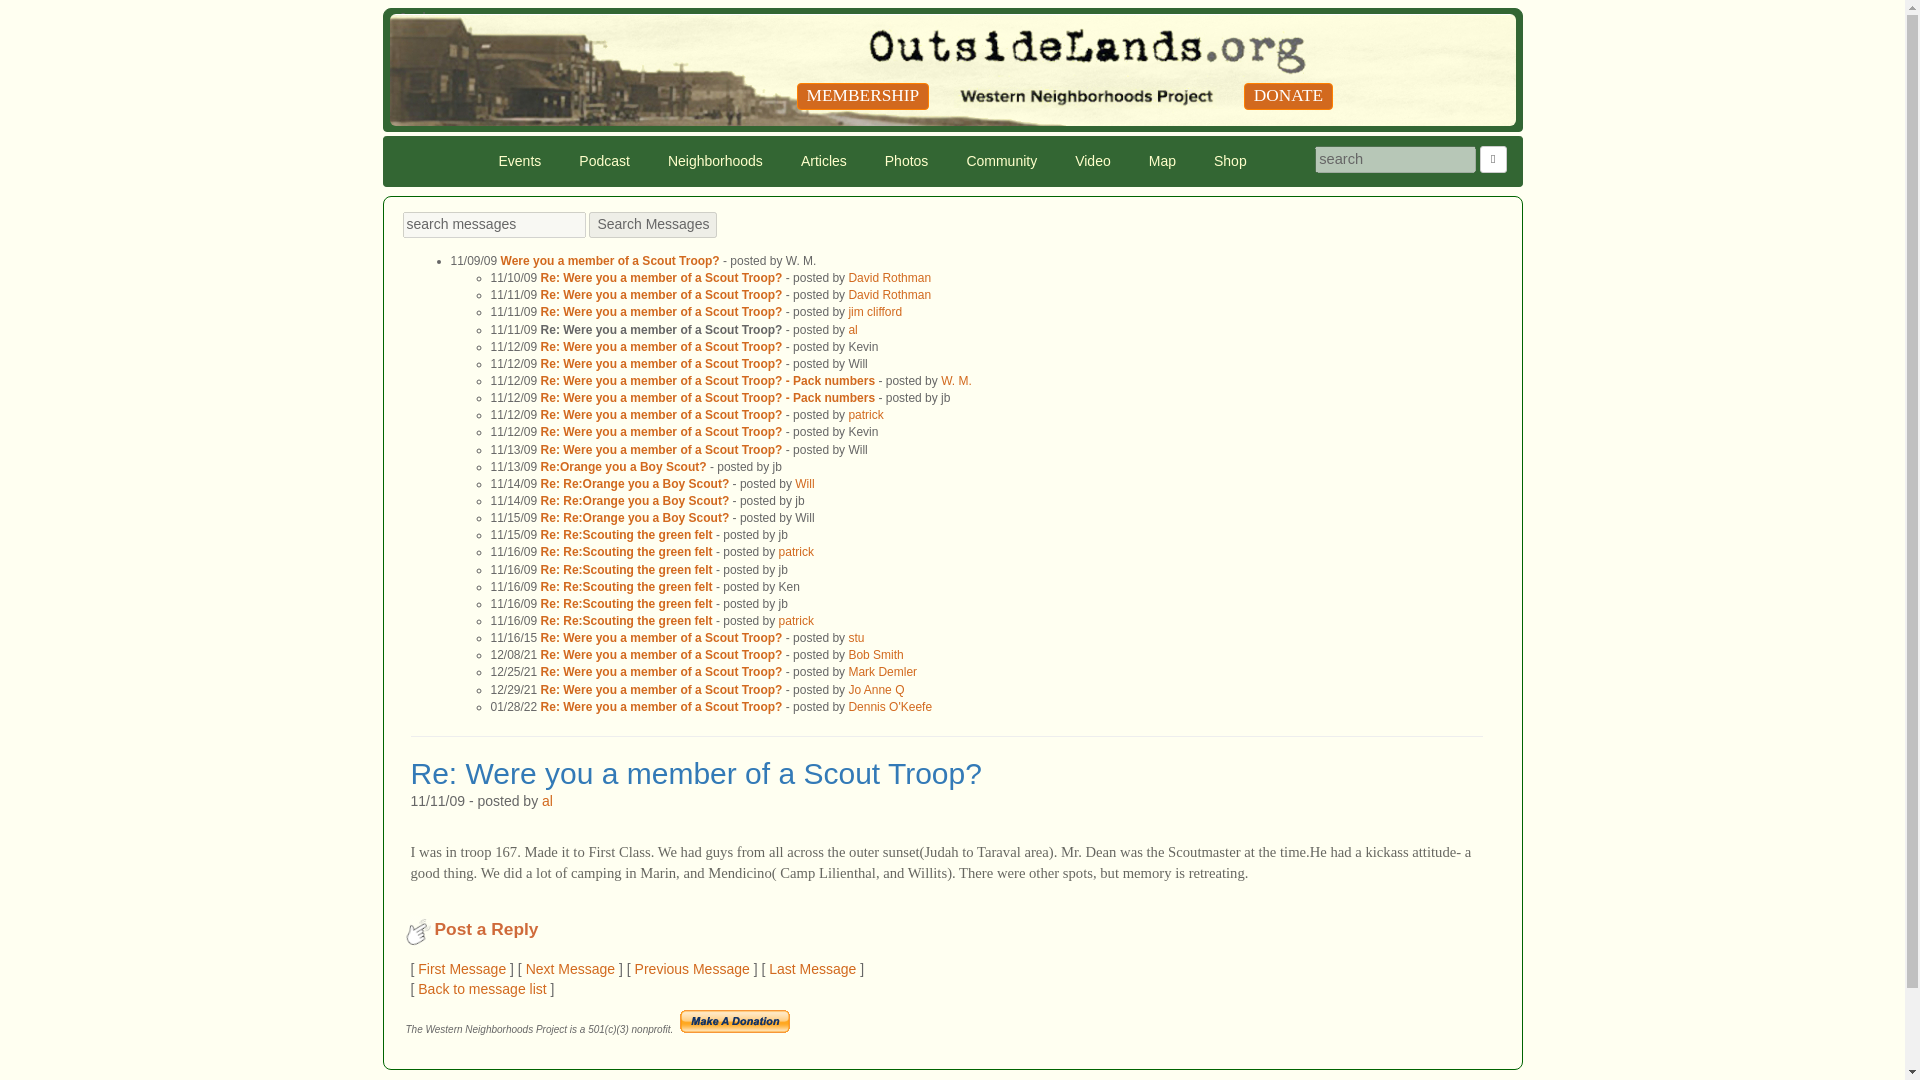 Image resolution: width=1920 pixels, height=1080 pixels. Describe the element at coordinates (610, 260) in the screenshot. I see `Were you a member of a Scout Troop?` at that location.